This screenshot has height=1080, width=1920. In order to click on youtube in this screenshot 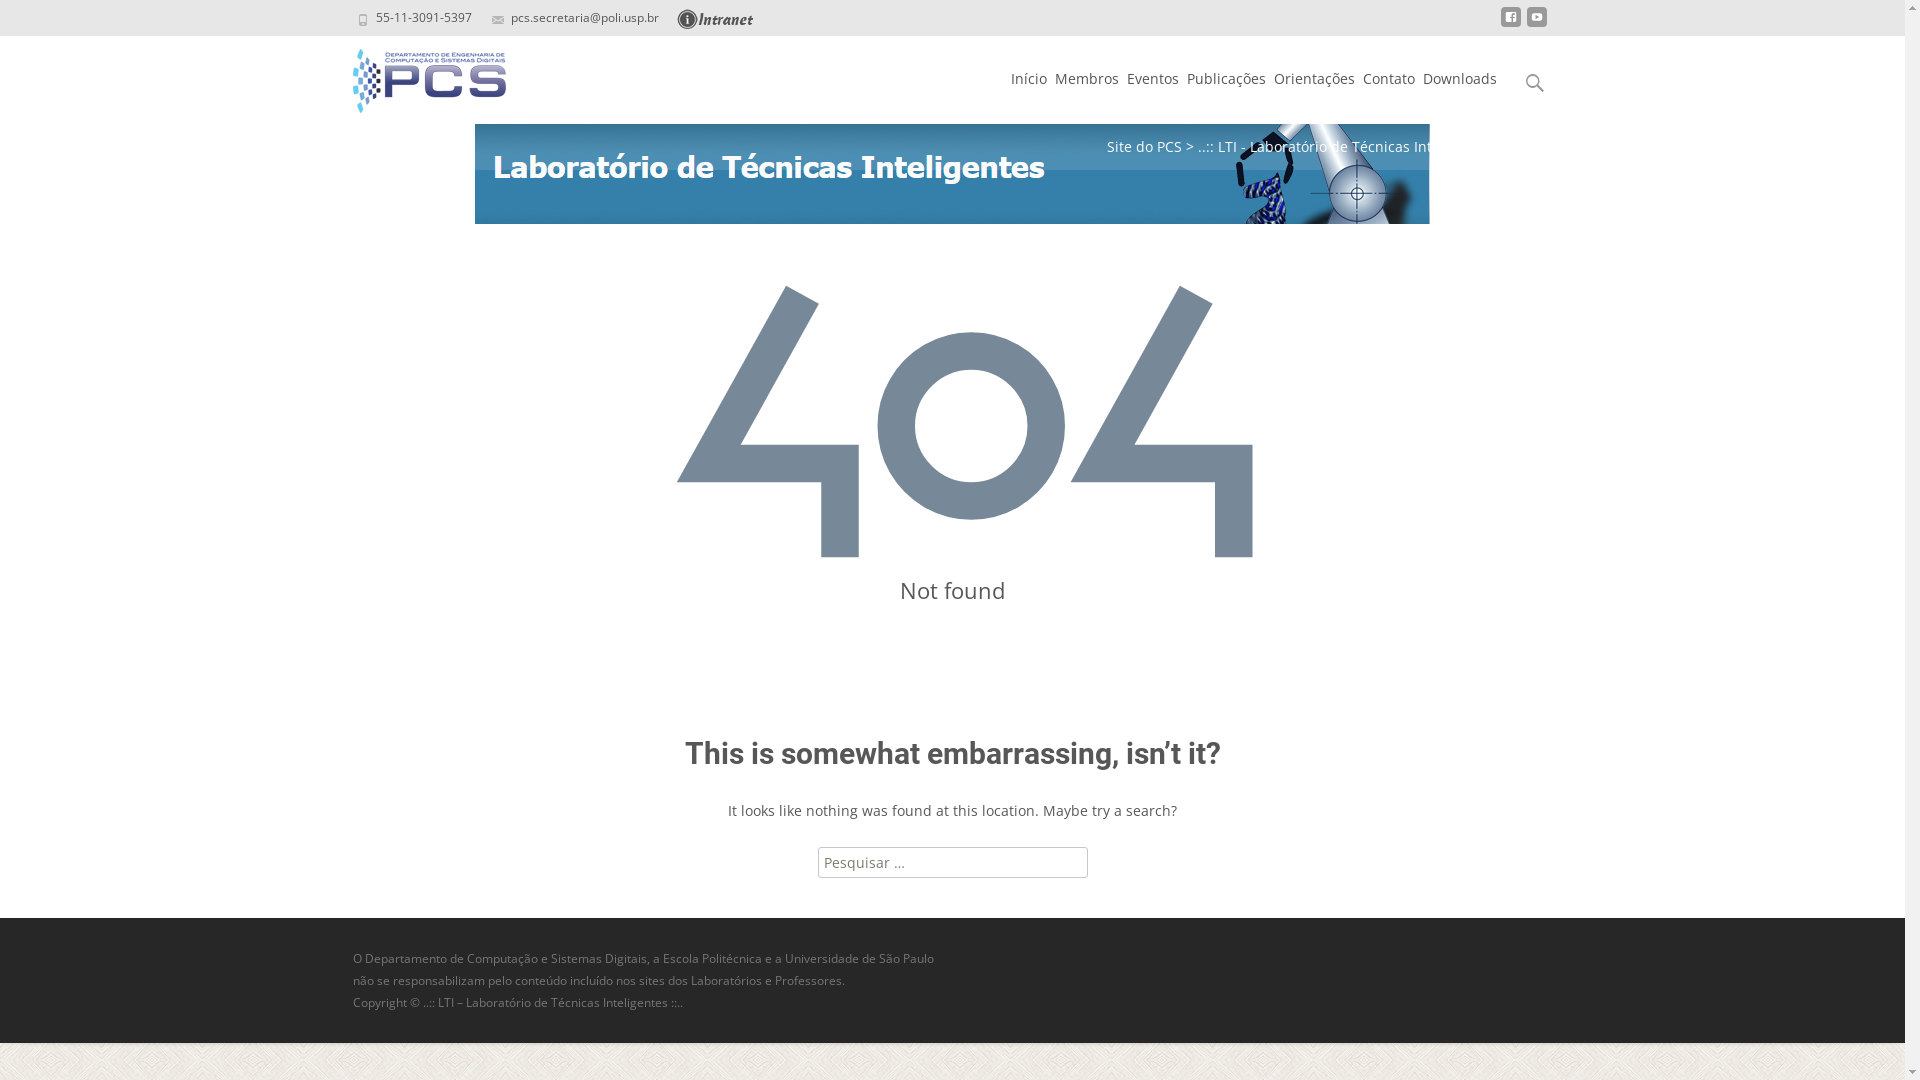, I will do `click(1536, 24)`.